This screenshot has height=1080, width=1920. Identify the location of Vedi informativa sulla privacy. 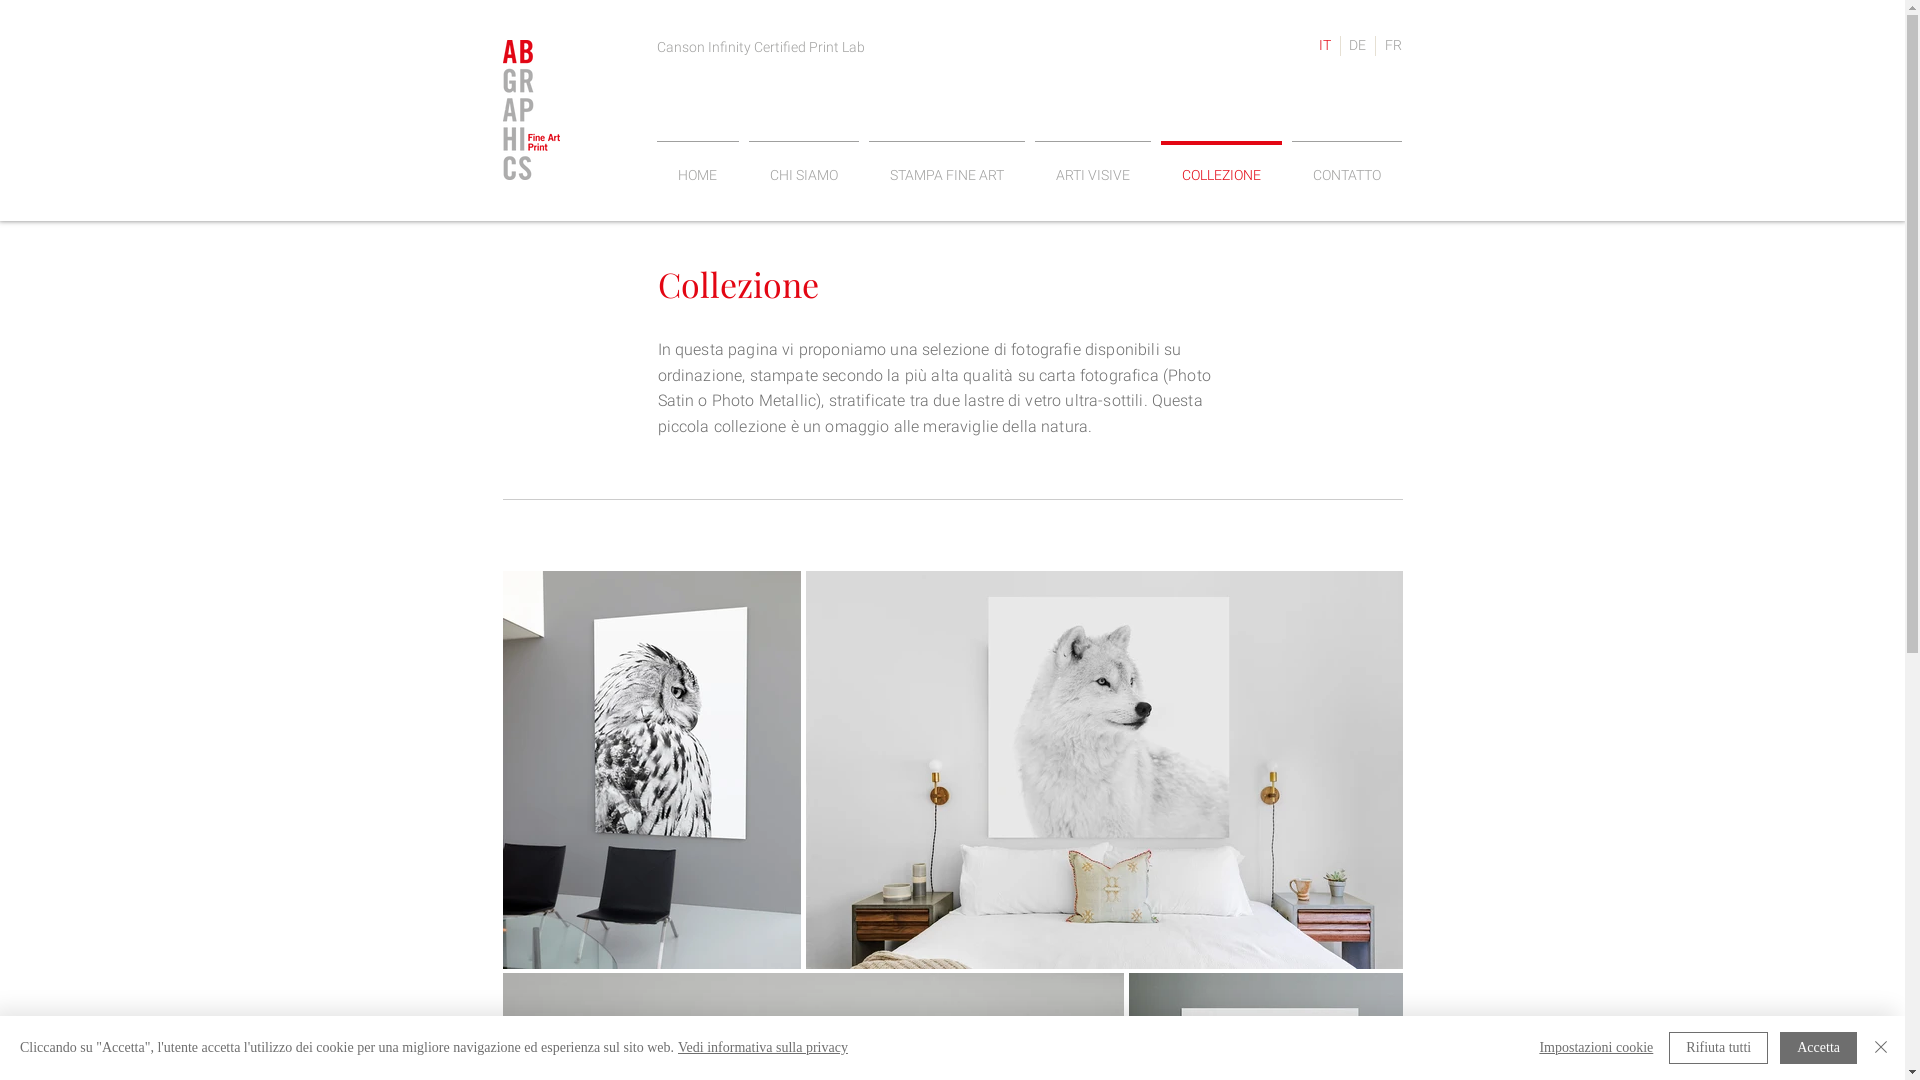
(763, 1048).